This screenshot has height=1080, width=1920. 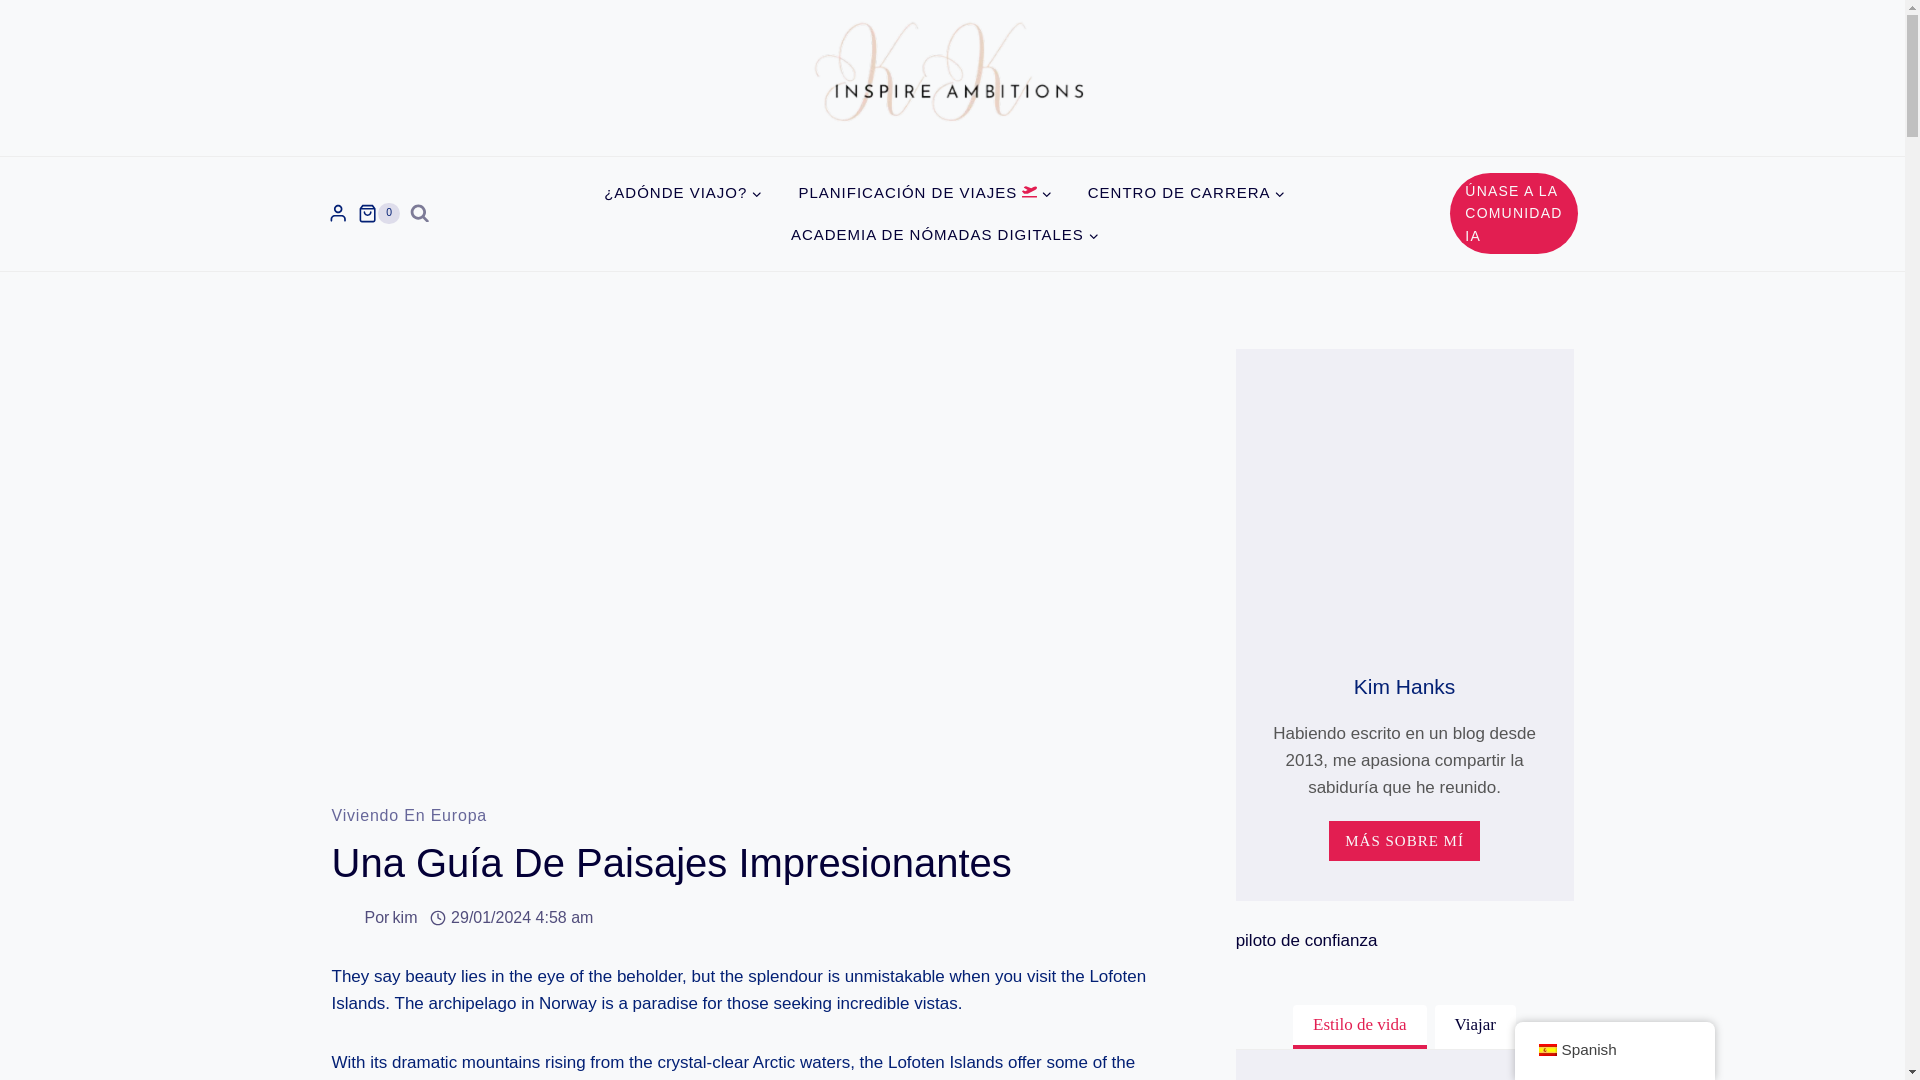 What do you see at coordinates (1546, 1050) in the screenshot?
I see `Spanish` at bounding box center [1546, 1050].